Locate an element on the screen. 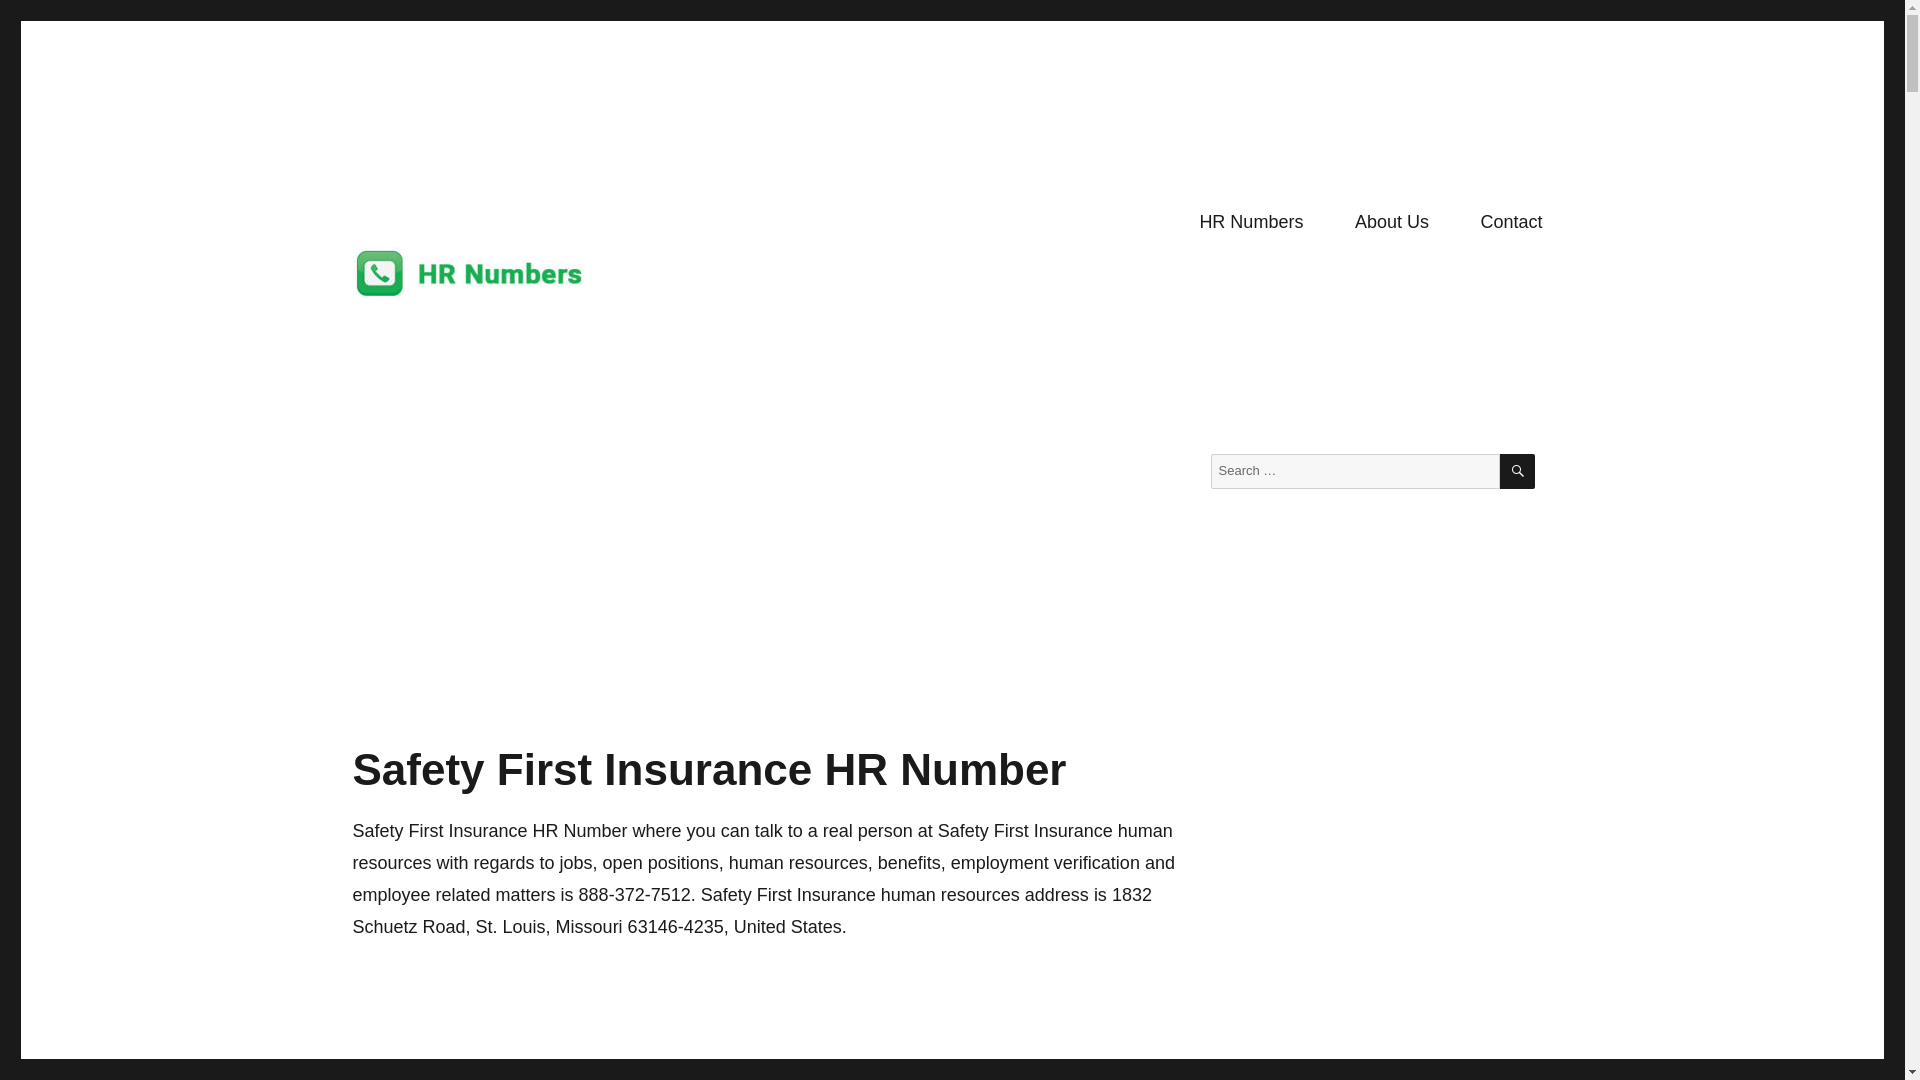  Contact is located at coordinates (1512, 222).